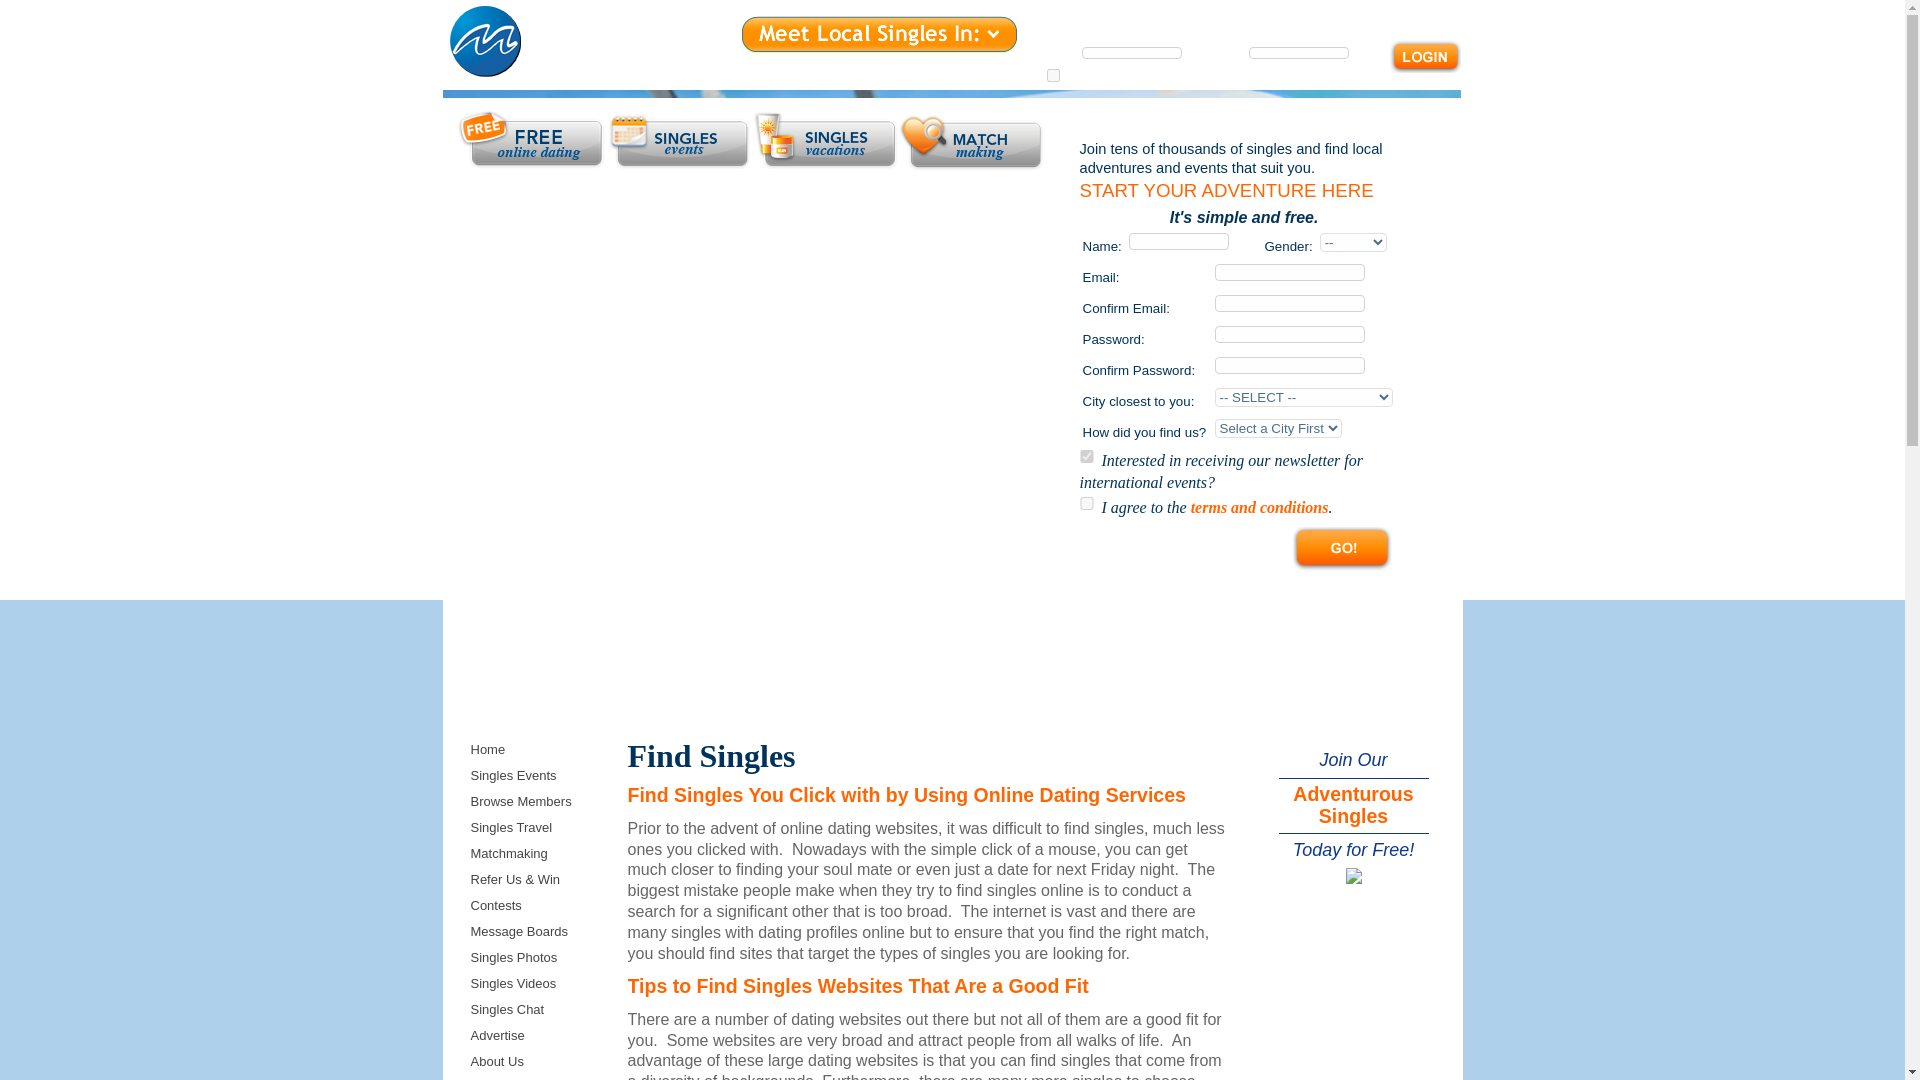 This screenshot has height=1080, width=1920. What do you see at coordinates (1237, 80) in the screenshot?
I see `Forgot Your Password?` at bounding box center [1237, 80].